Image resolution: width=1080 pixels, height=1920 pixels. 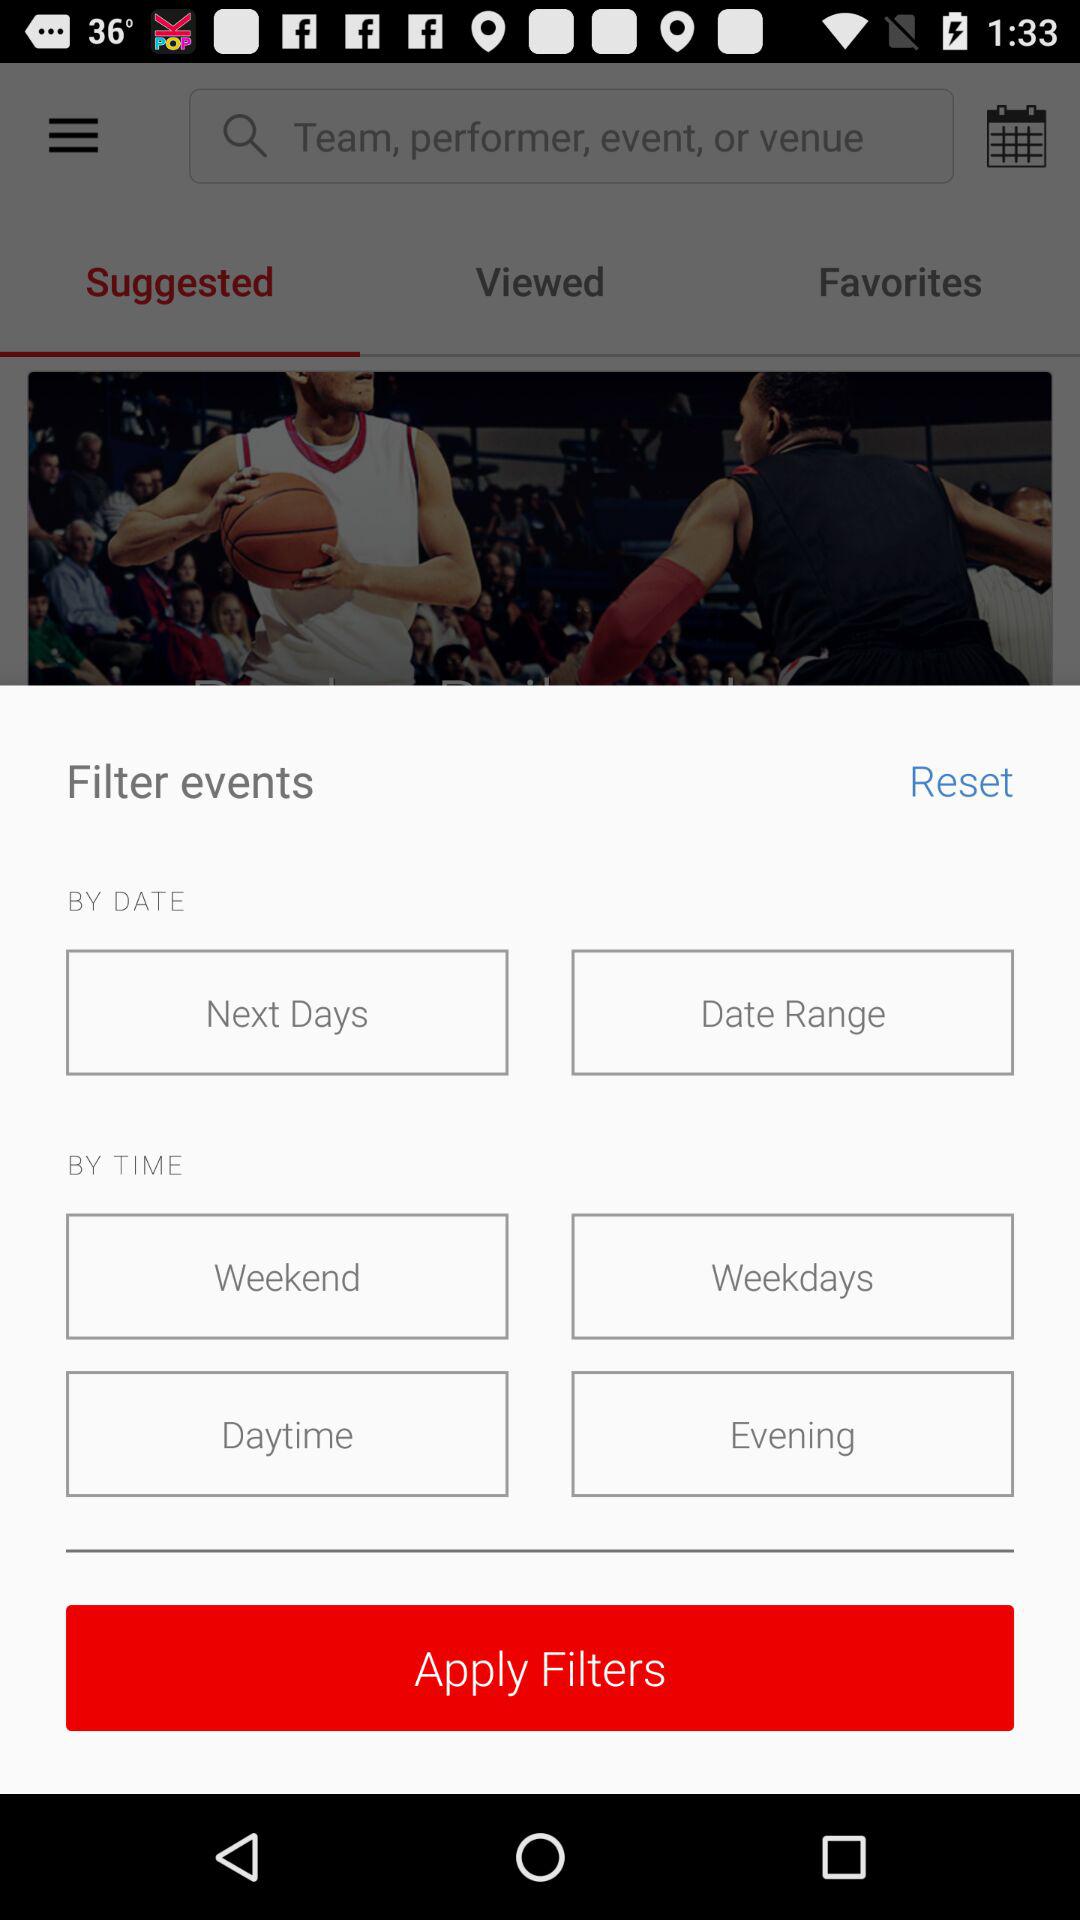 I want to click on press evening item, so click(x=792, y=1434).